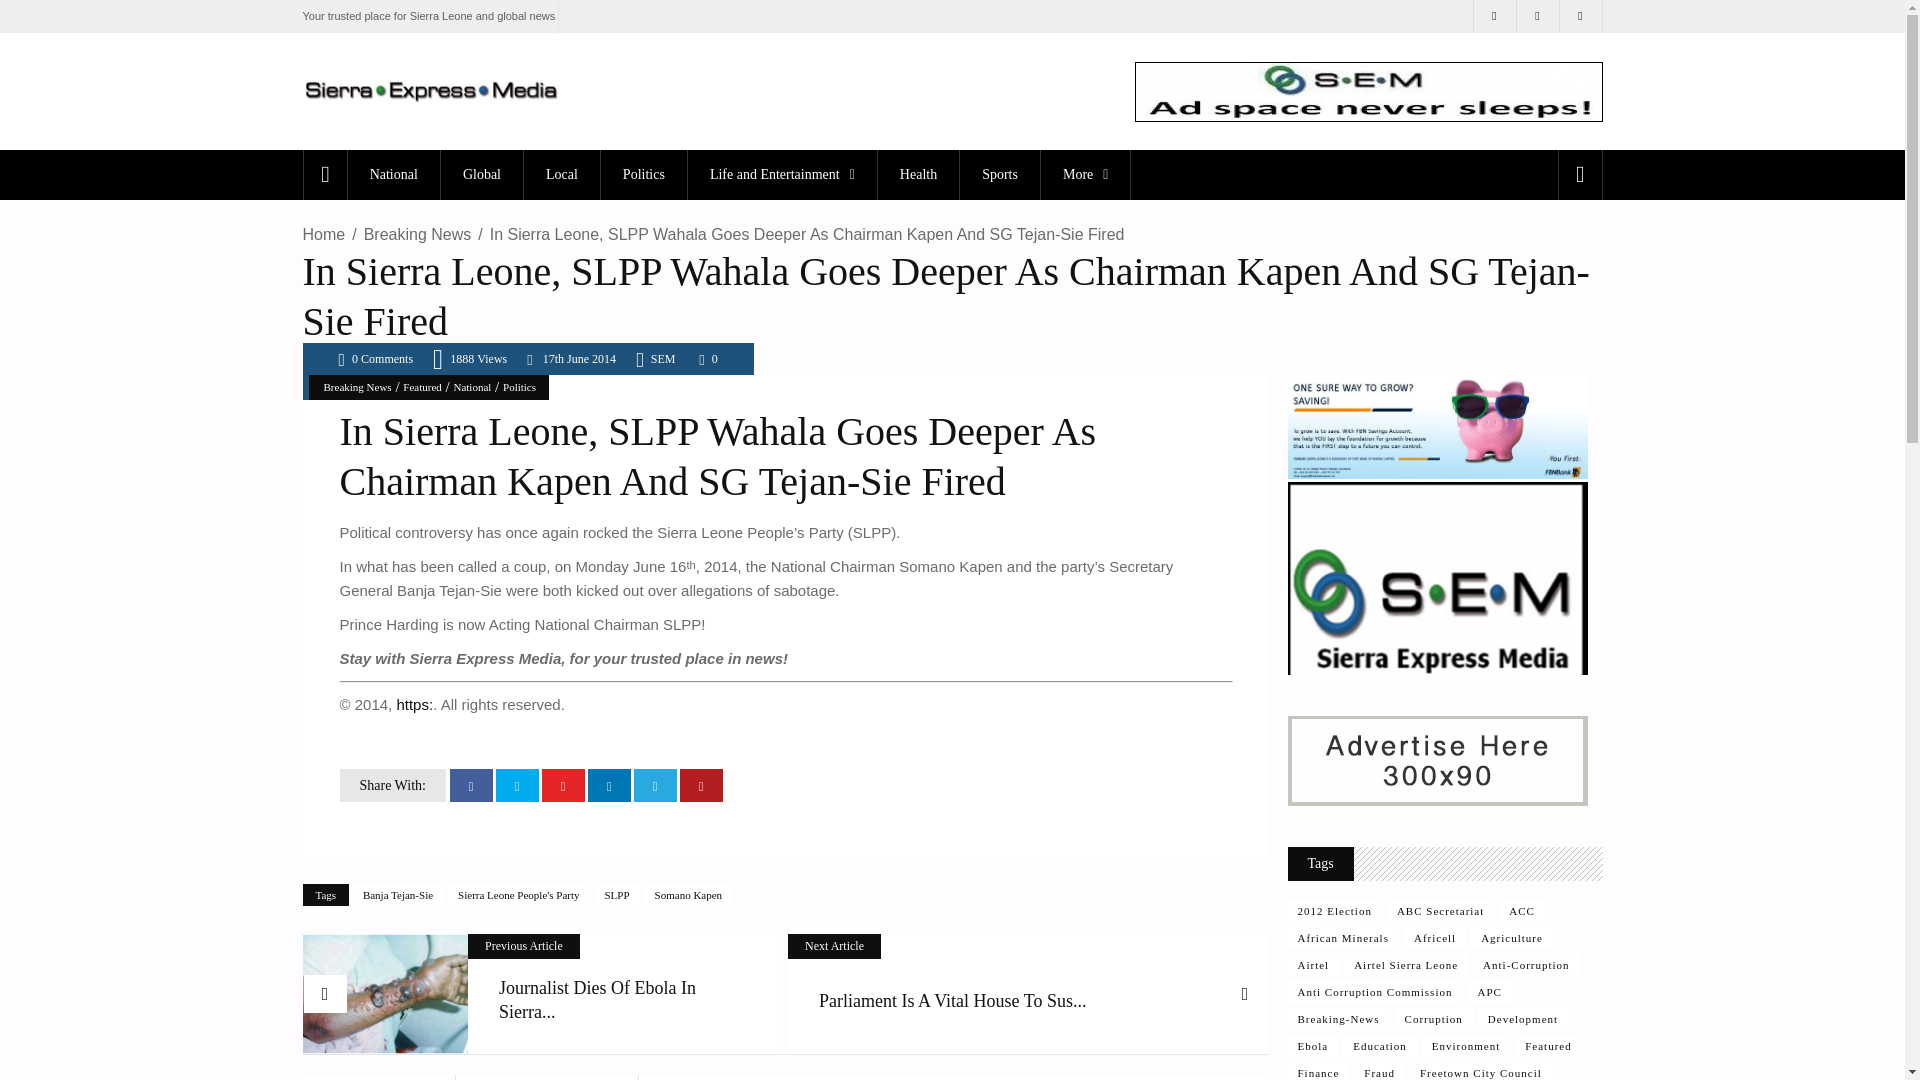 The height and width of the screenshot is (1080, 1920). I want to click on National, so click(393, 174).